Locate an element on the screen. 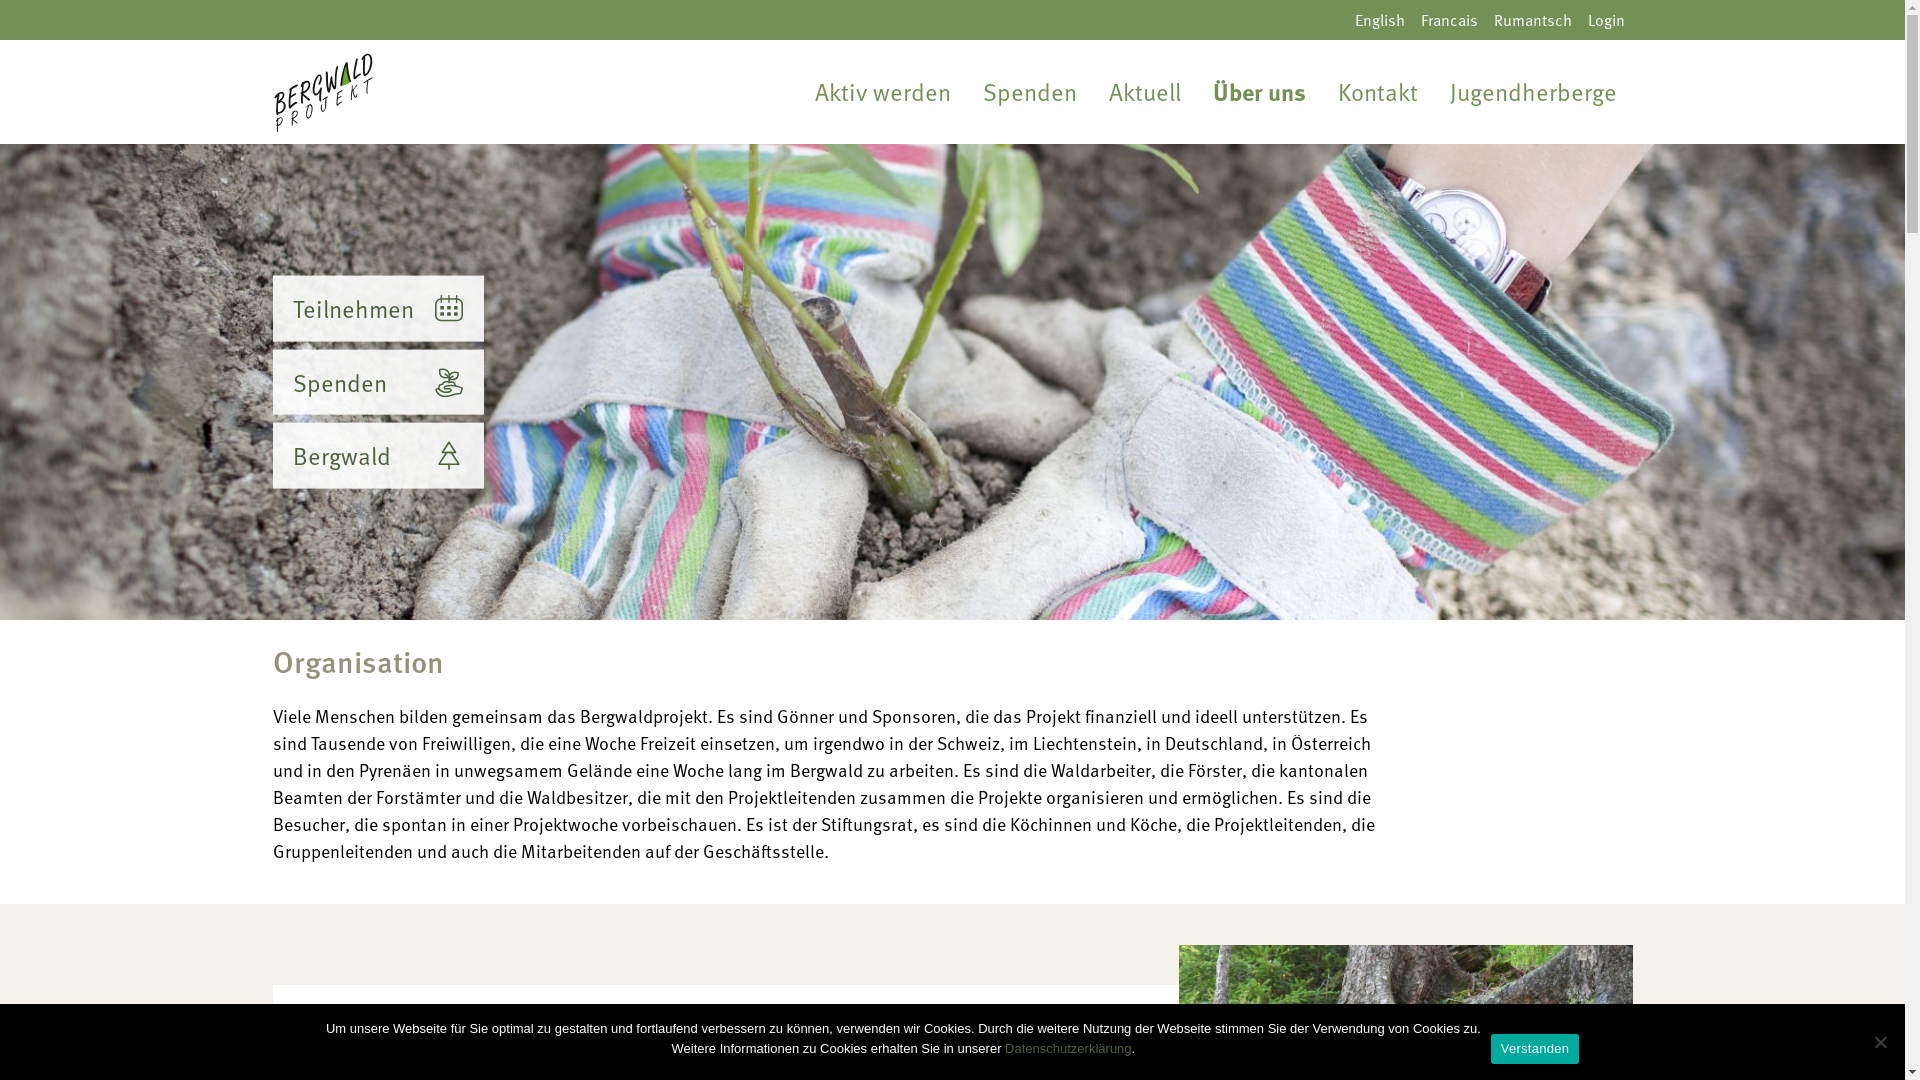 The width and height of the screenshot is (1920, 1080). Aktiv werden is located at coordinates (882, 92).